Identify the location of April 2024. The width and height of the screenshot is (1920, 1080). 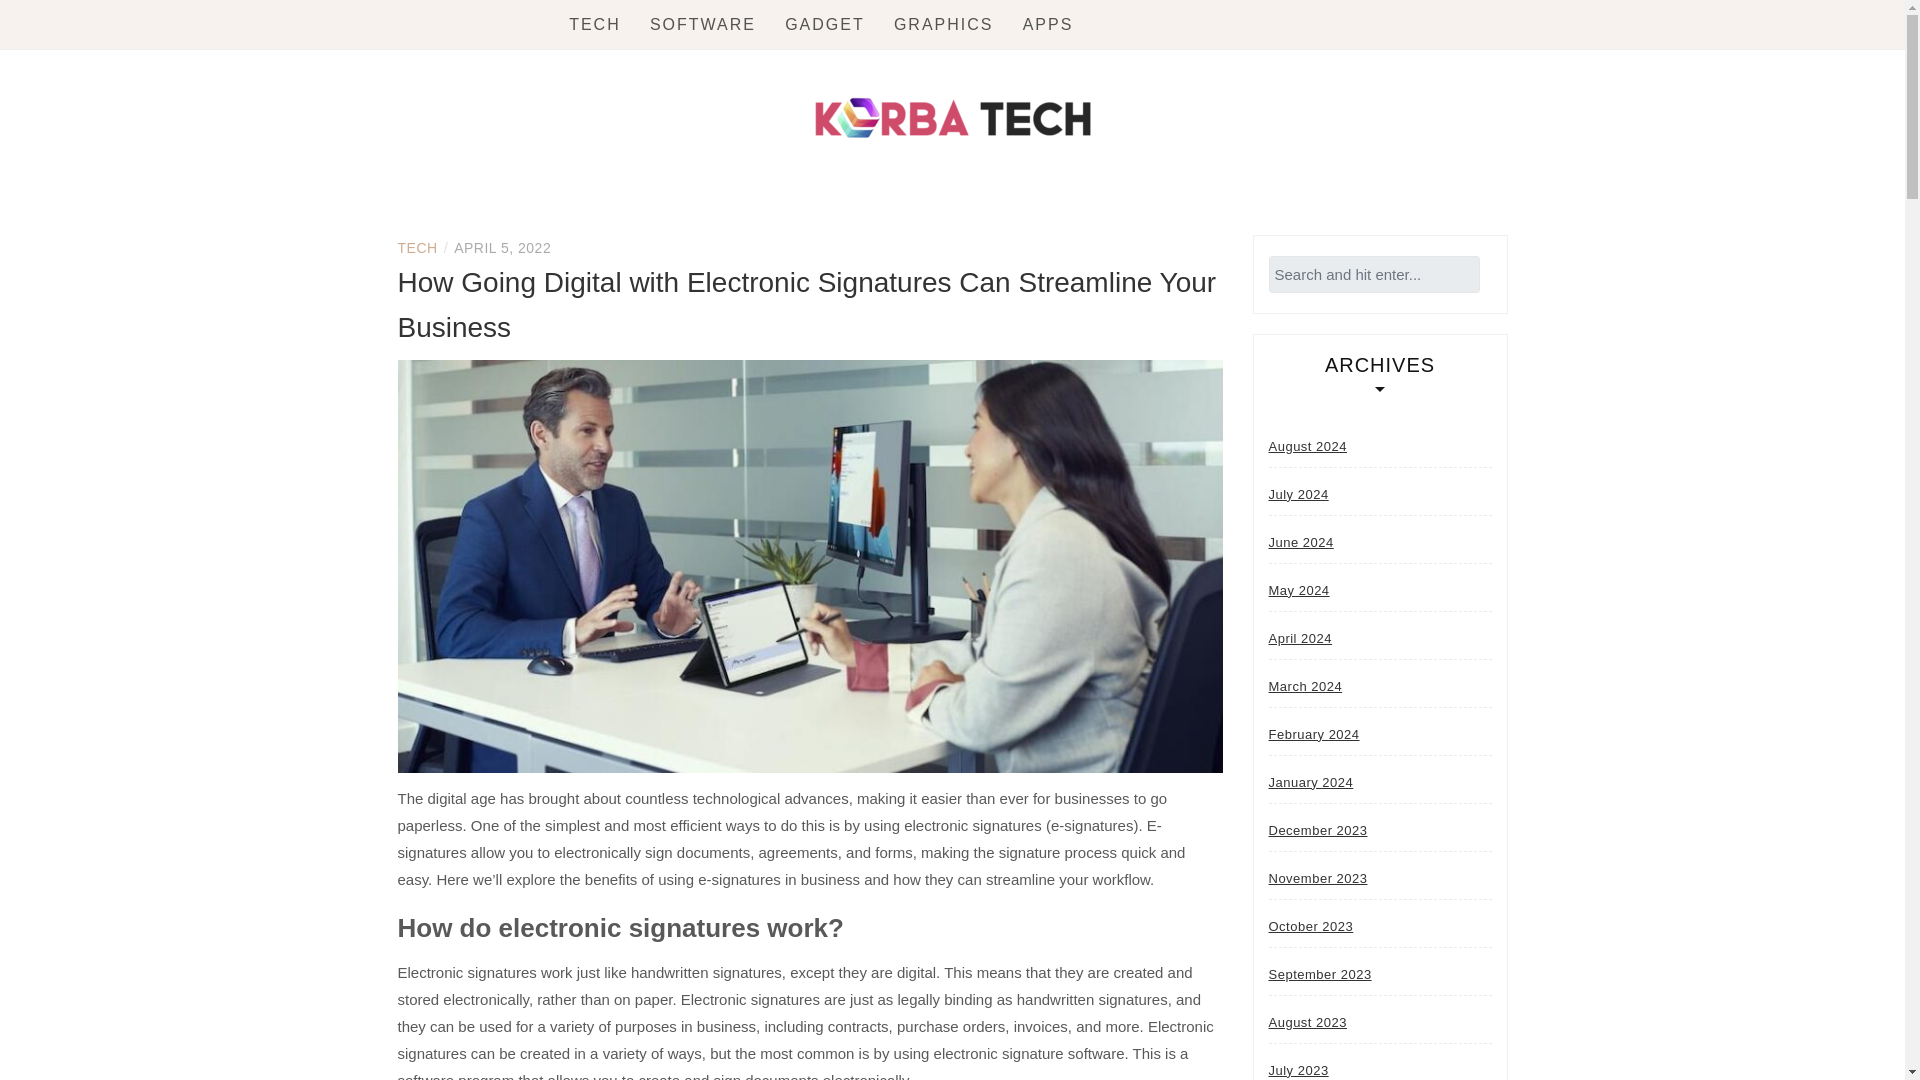
(1300, 637).